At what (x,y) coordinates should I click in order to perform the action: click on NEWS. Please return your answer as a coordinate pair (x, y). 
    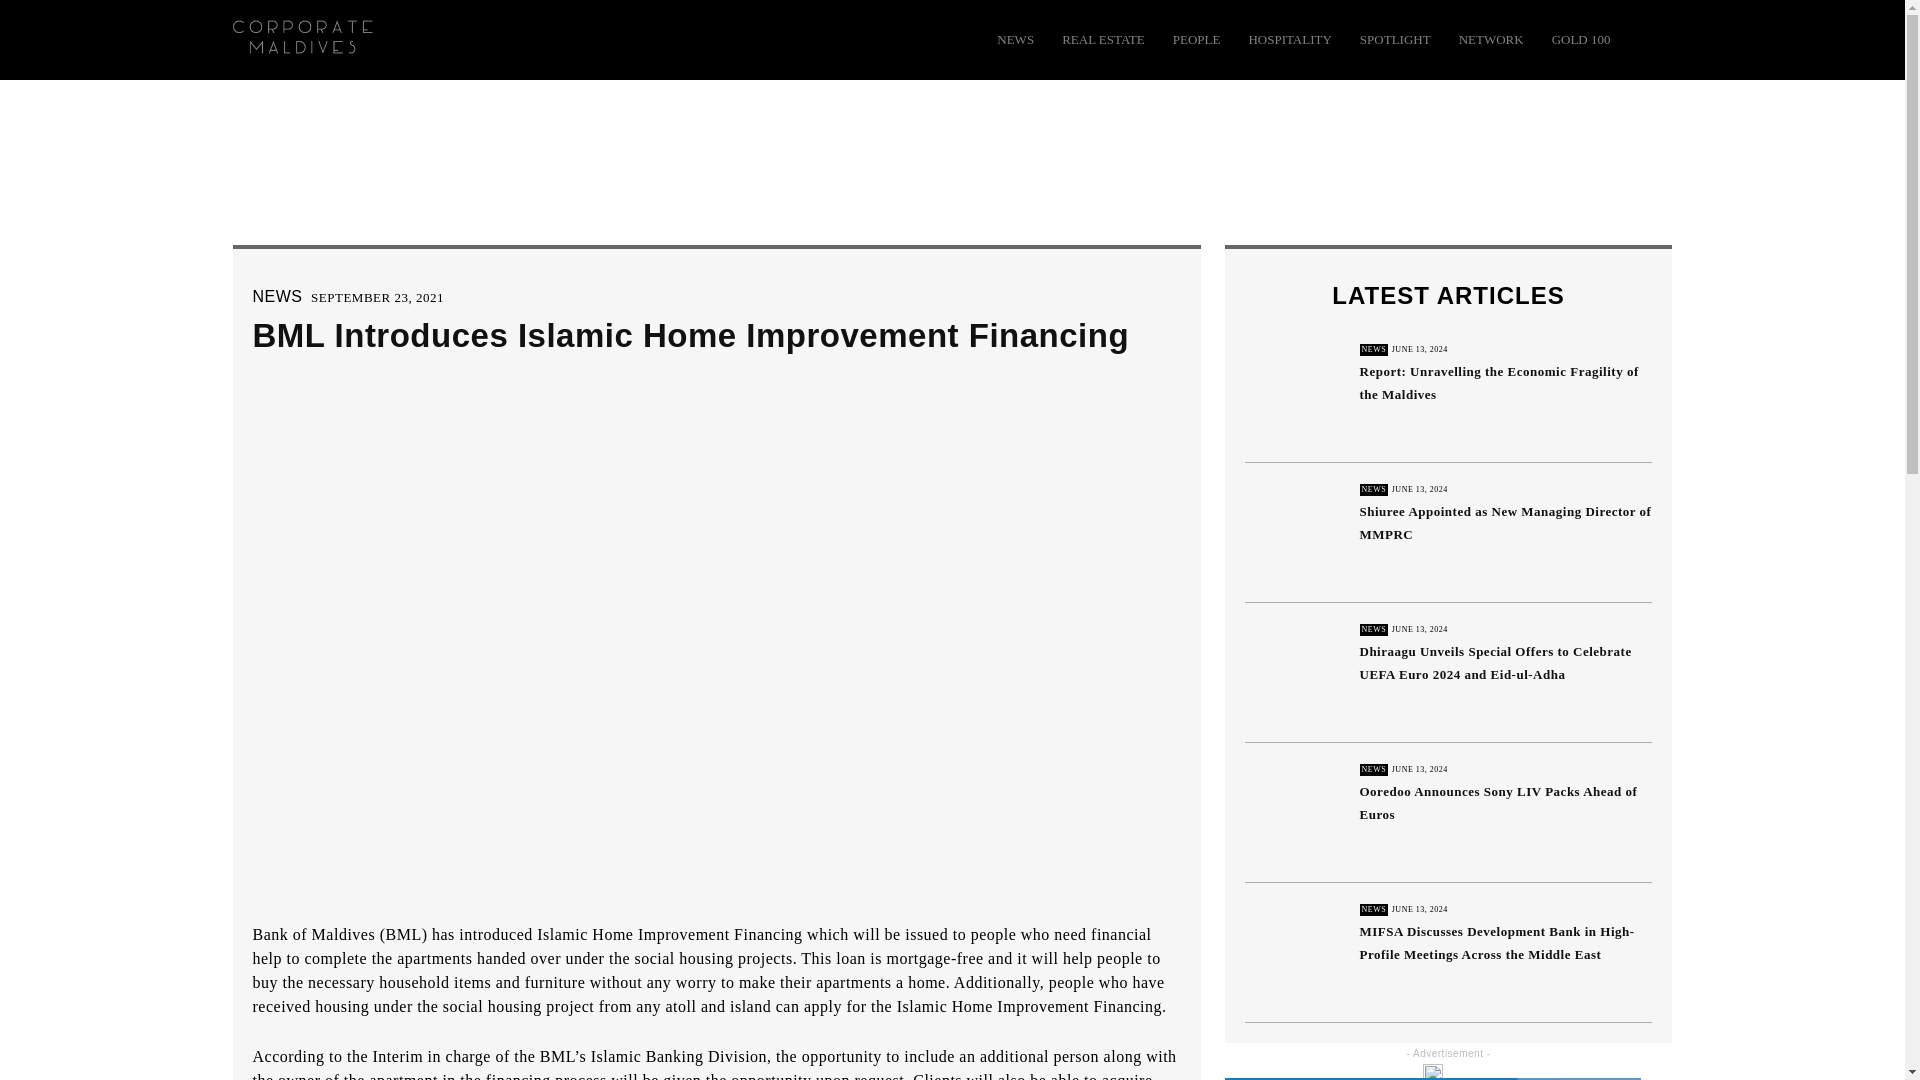
    Looking at the image, I should click on (276, 296).